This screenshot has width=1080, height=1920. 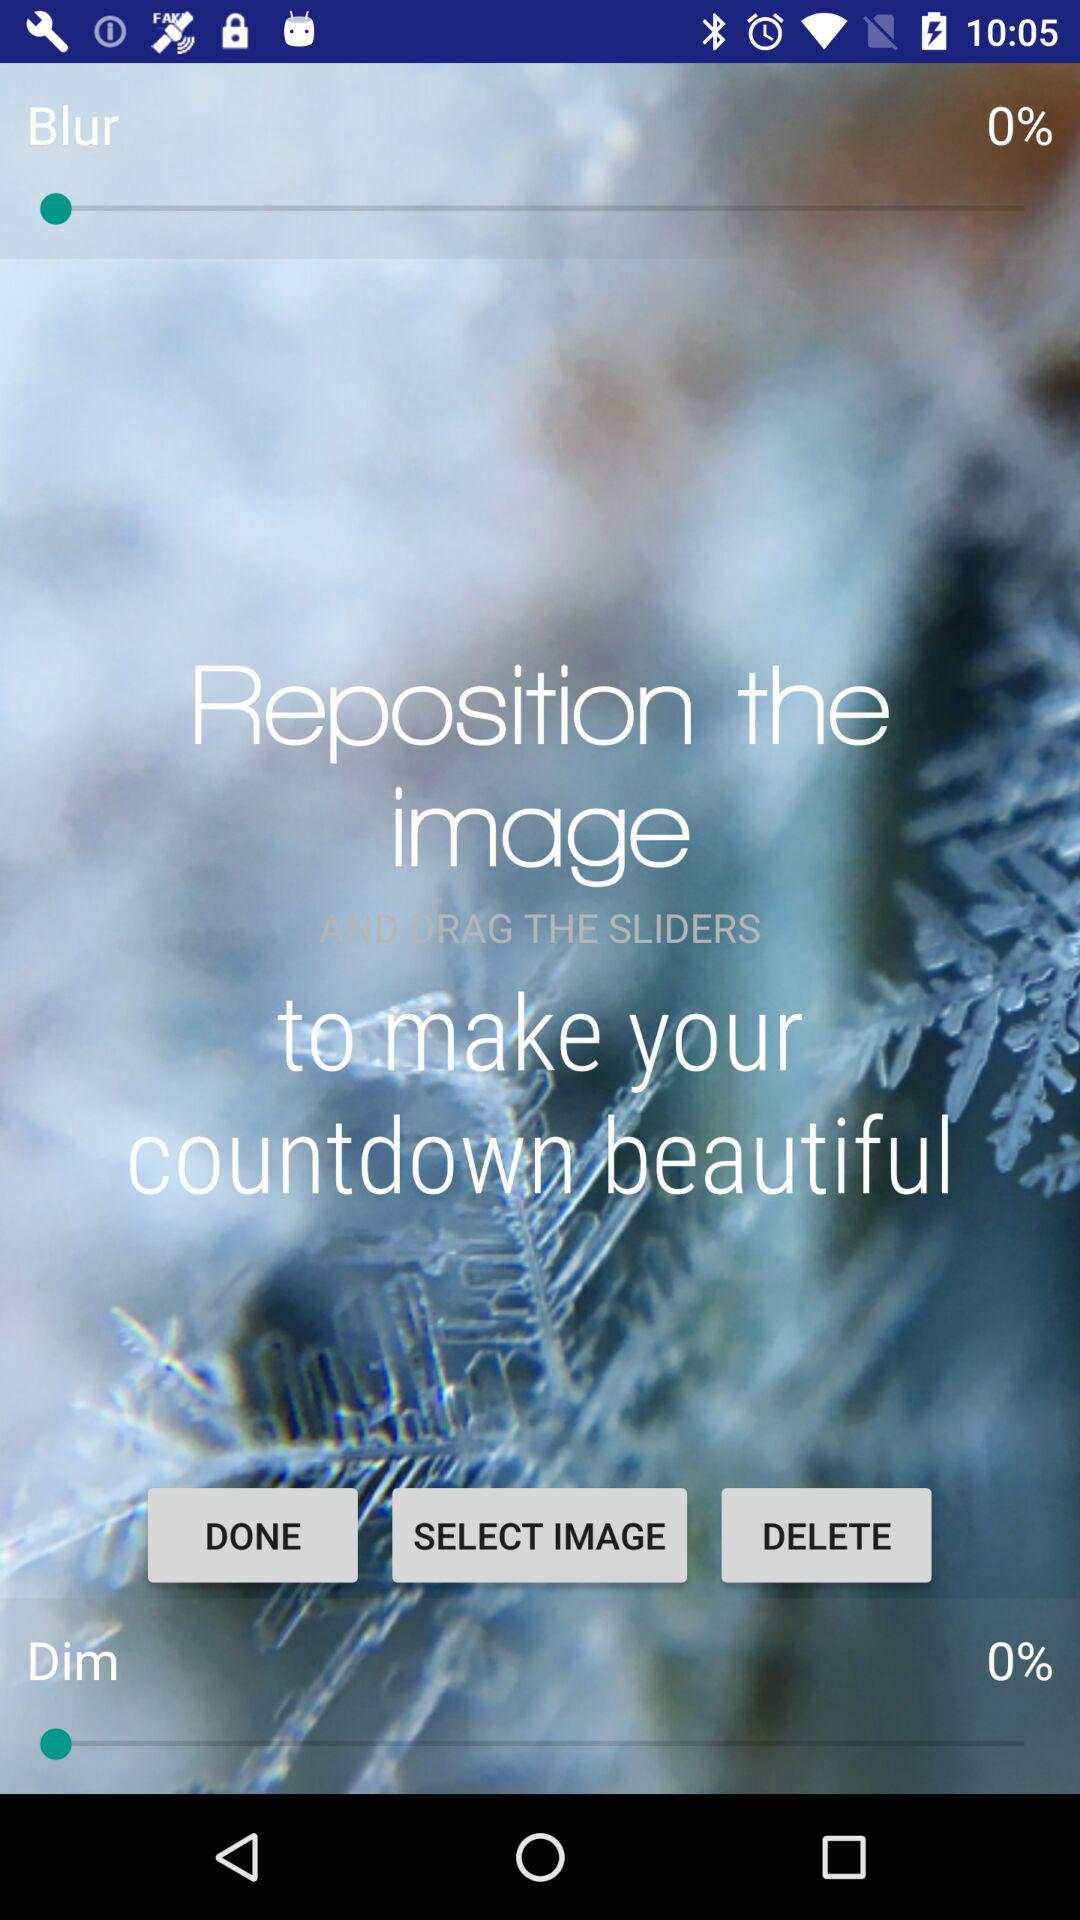 What do you see at coordinates (539, 1535) in the screenshot?
I see `flip to select image` at bounding box center [539, 1535].